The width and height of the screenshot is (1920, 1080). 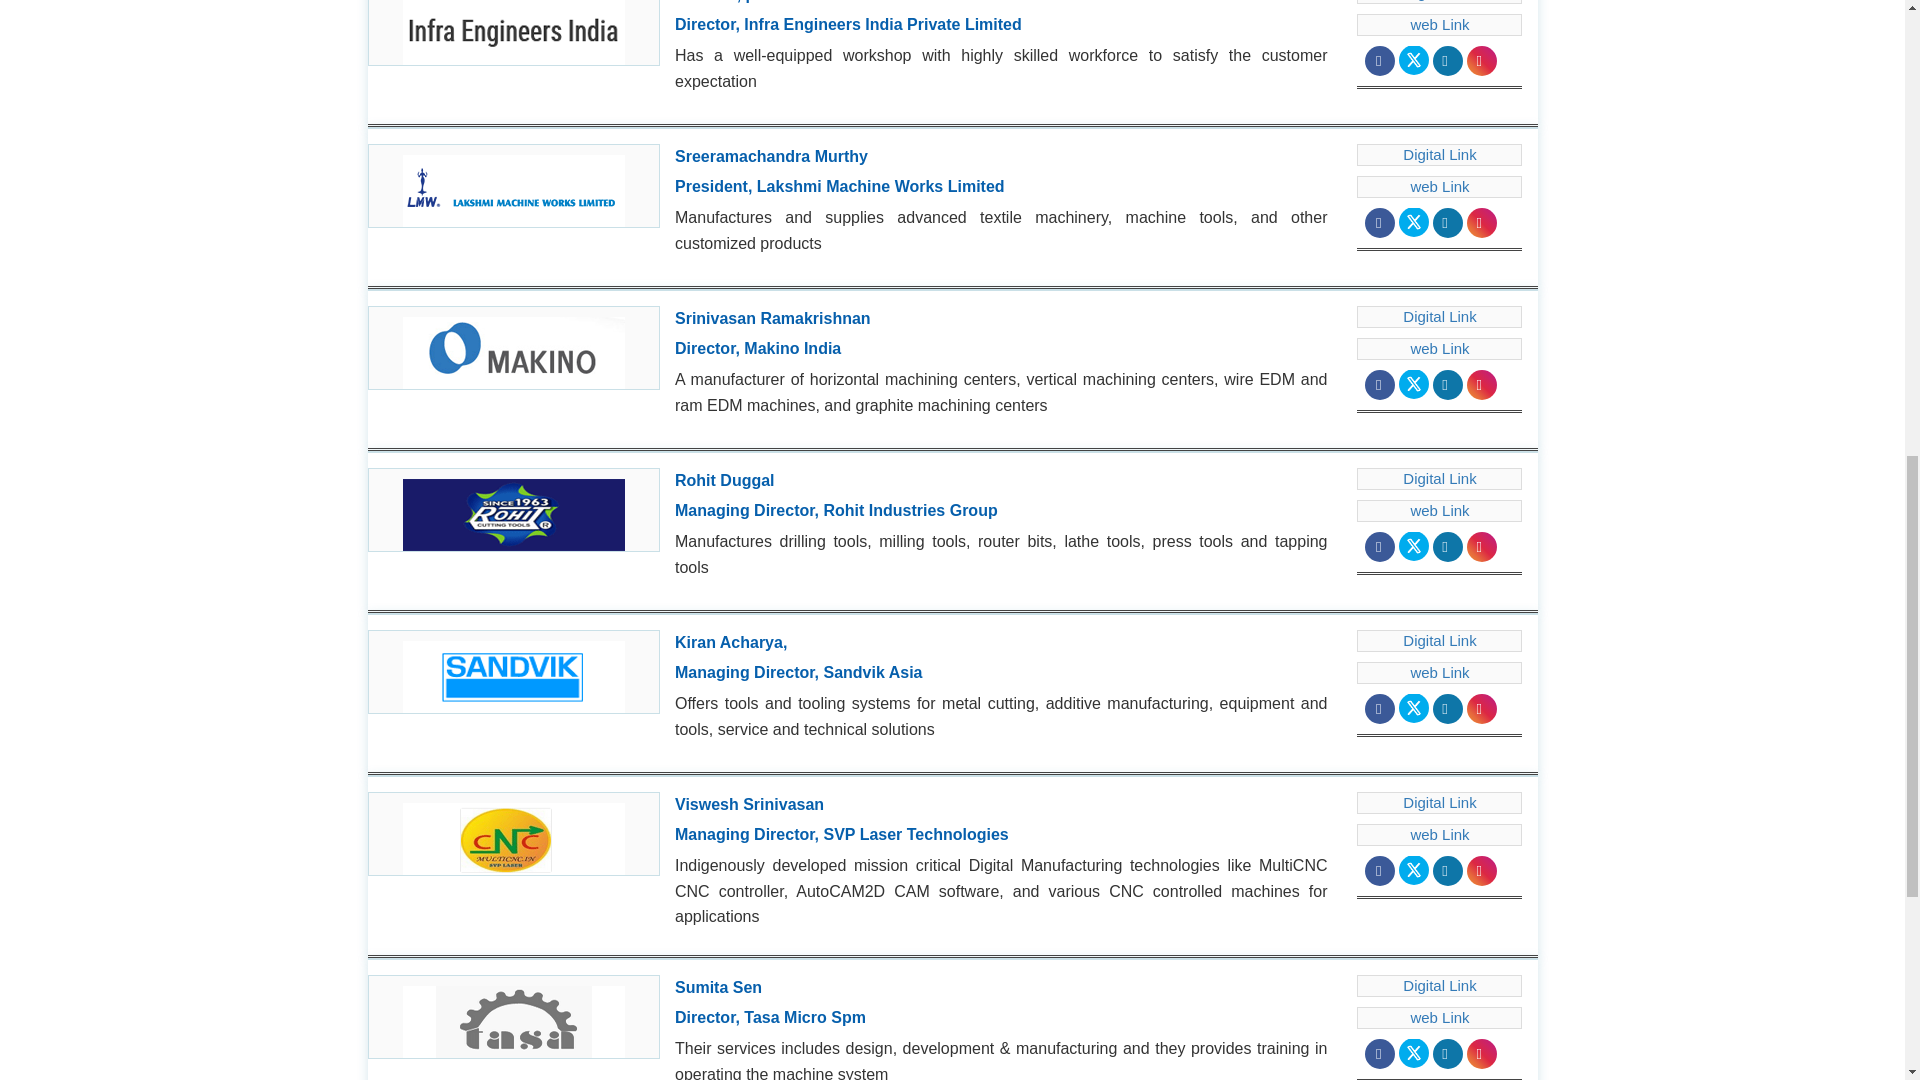 What do you see at coordinates (514, 509) in the screenshot?
I see `Rohit Industries Group` at bounding box center [514, 509].